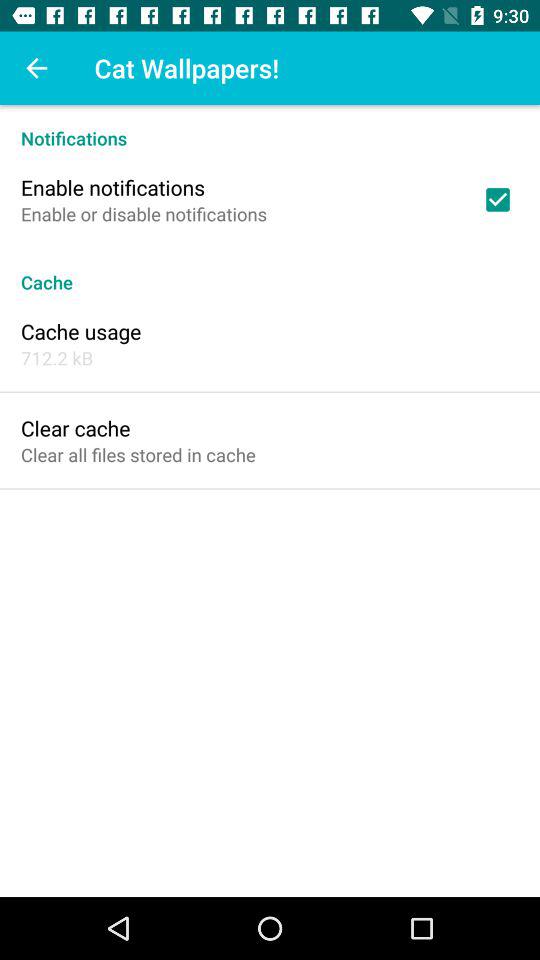  I want to click on press clear all files, so click(138, 454).